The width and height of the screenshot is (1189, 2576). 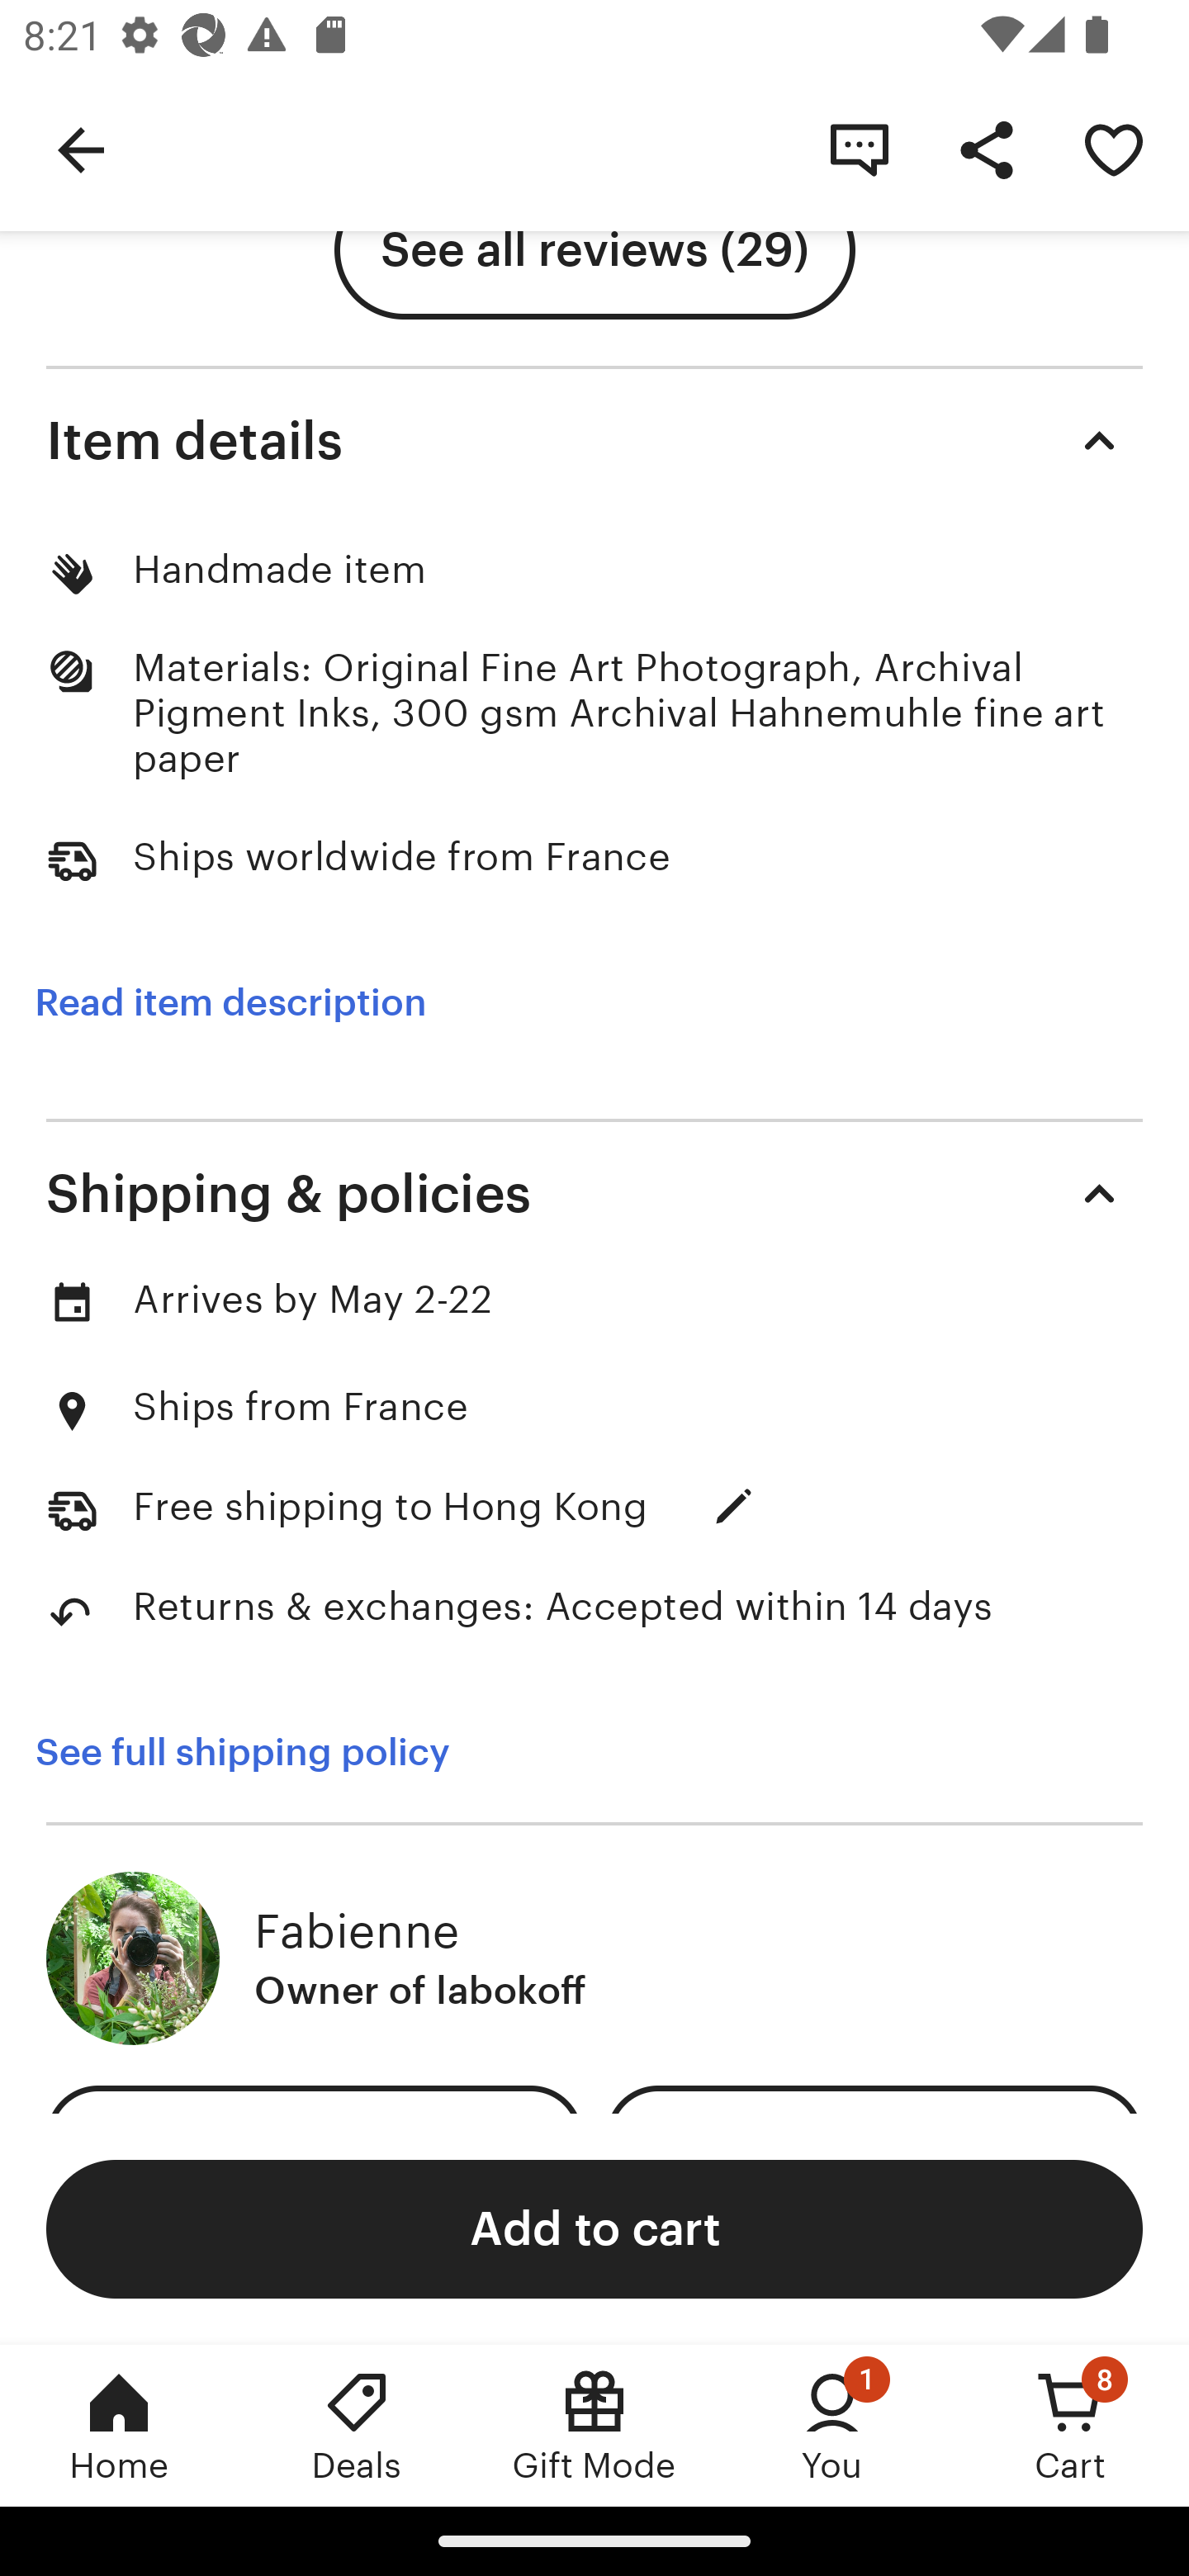 What do you see at coordinates (594, 1194) in the screenshot?
I see `Shipping & policies` at bounding box center [594, 1194].